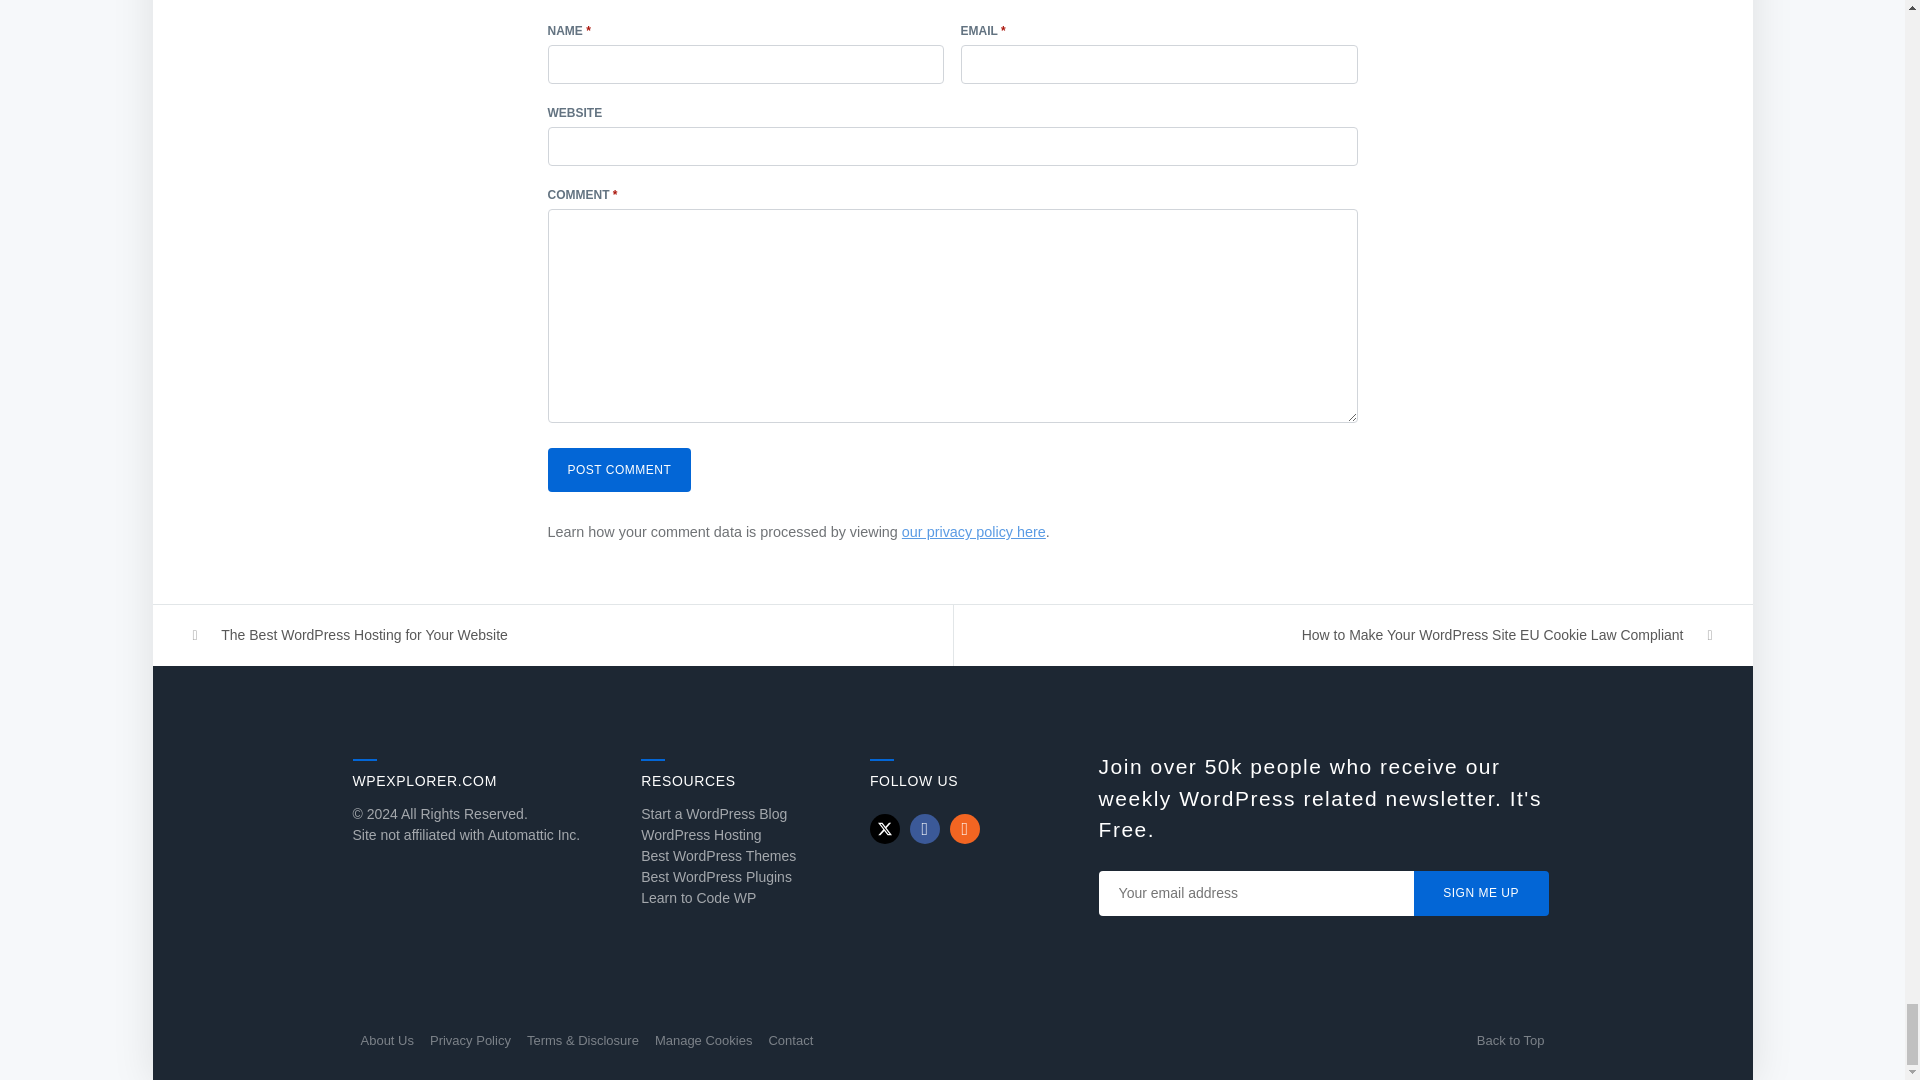  Describe the element at coordinates (974, 532) in the screenshot. I see `our privacy policy here` at that location.